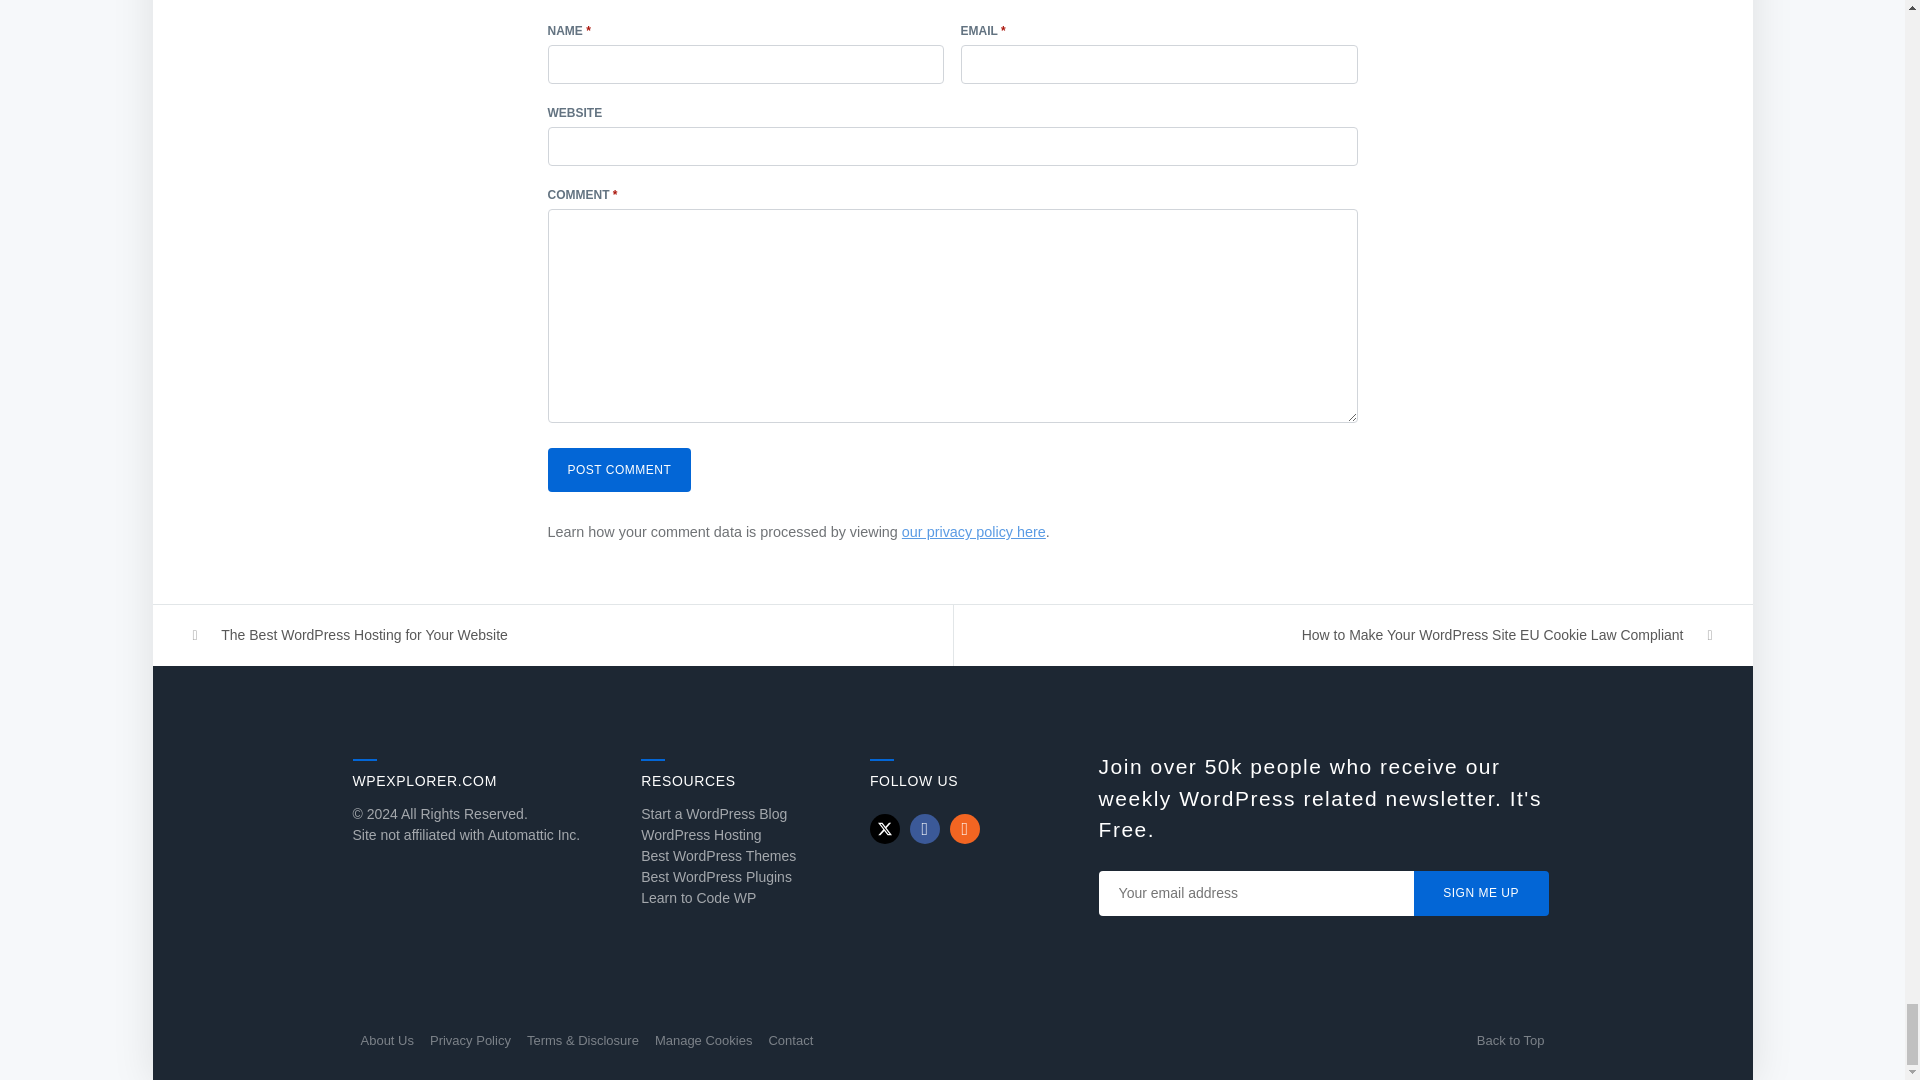  Describe the element at coordinates (974, 532) in the screenshot. I see `our privacy policy here` at that location.